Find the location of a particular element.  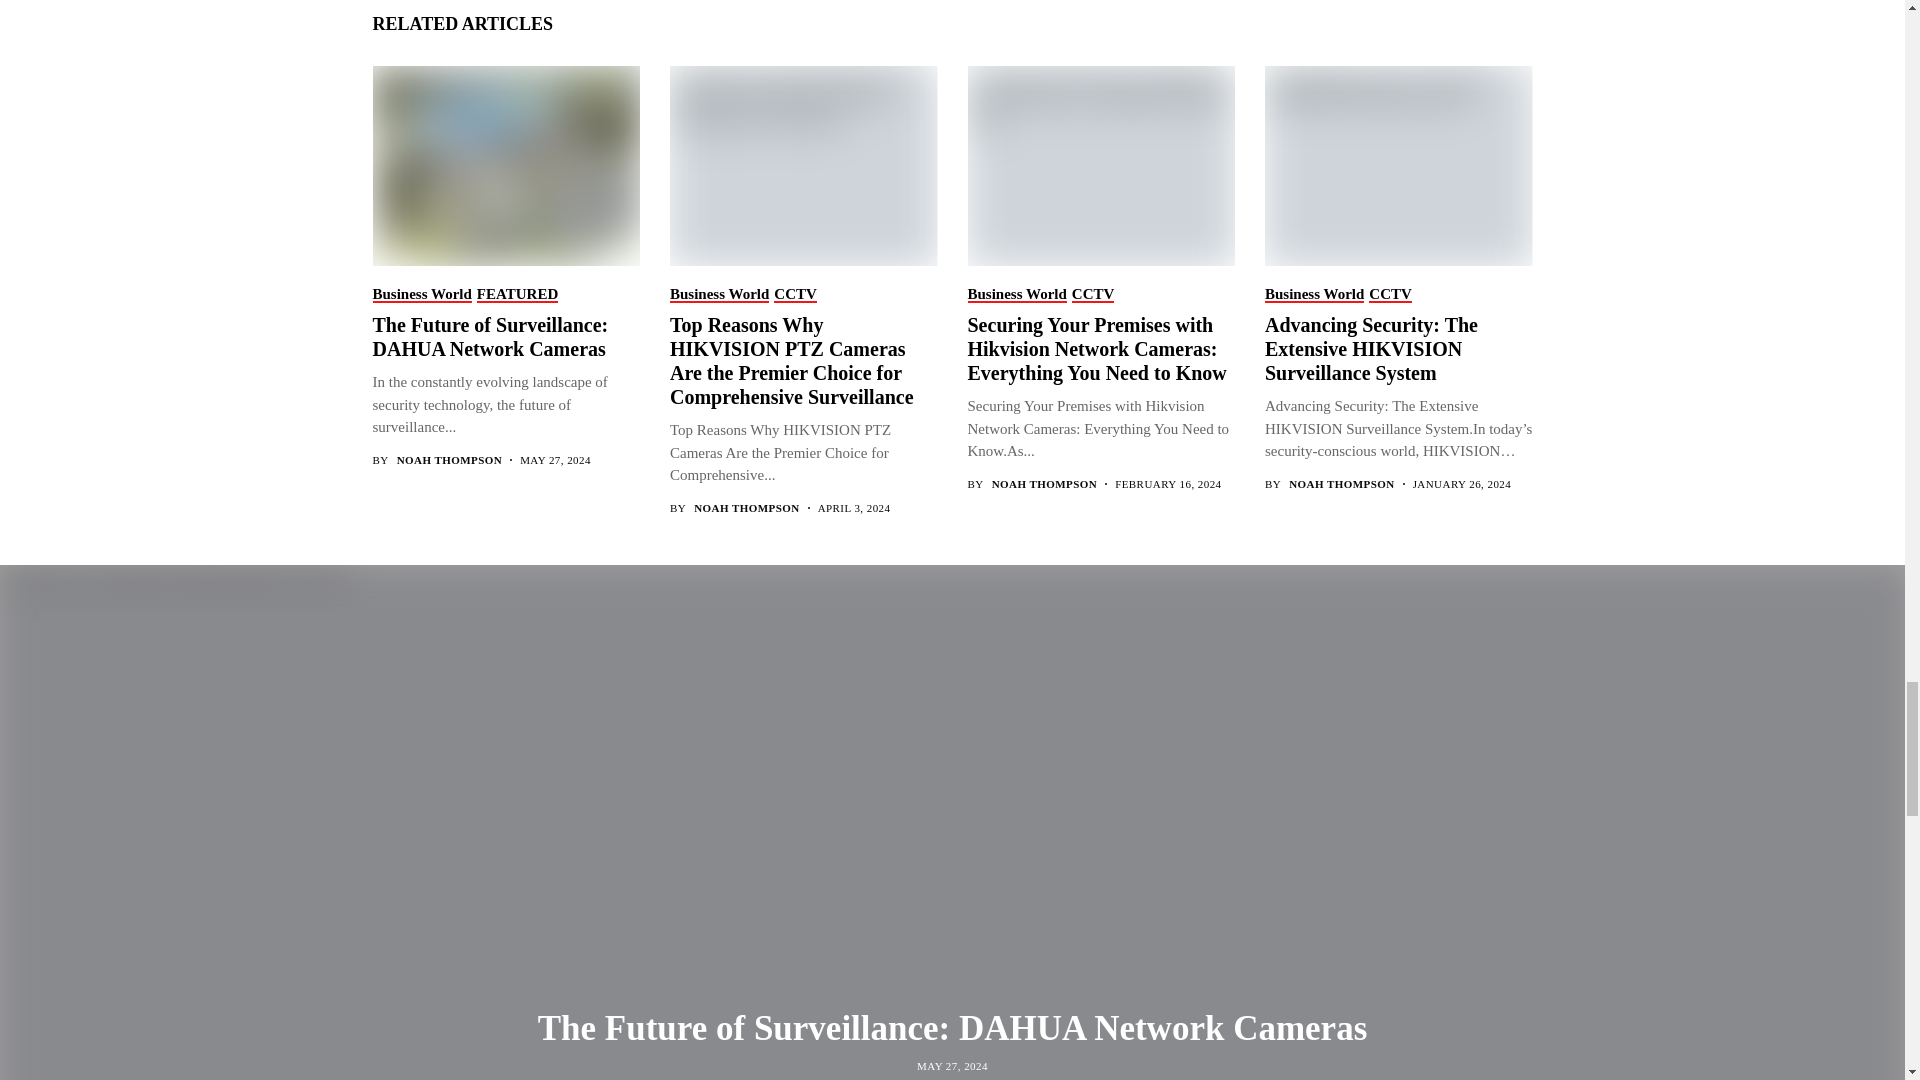

Posts by Noah Thompson is located at coordinates (1044, 484).